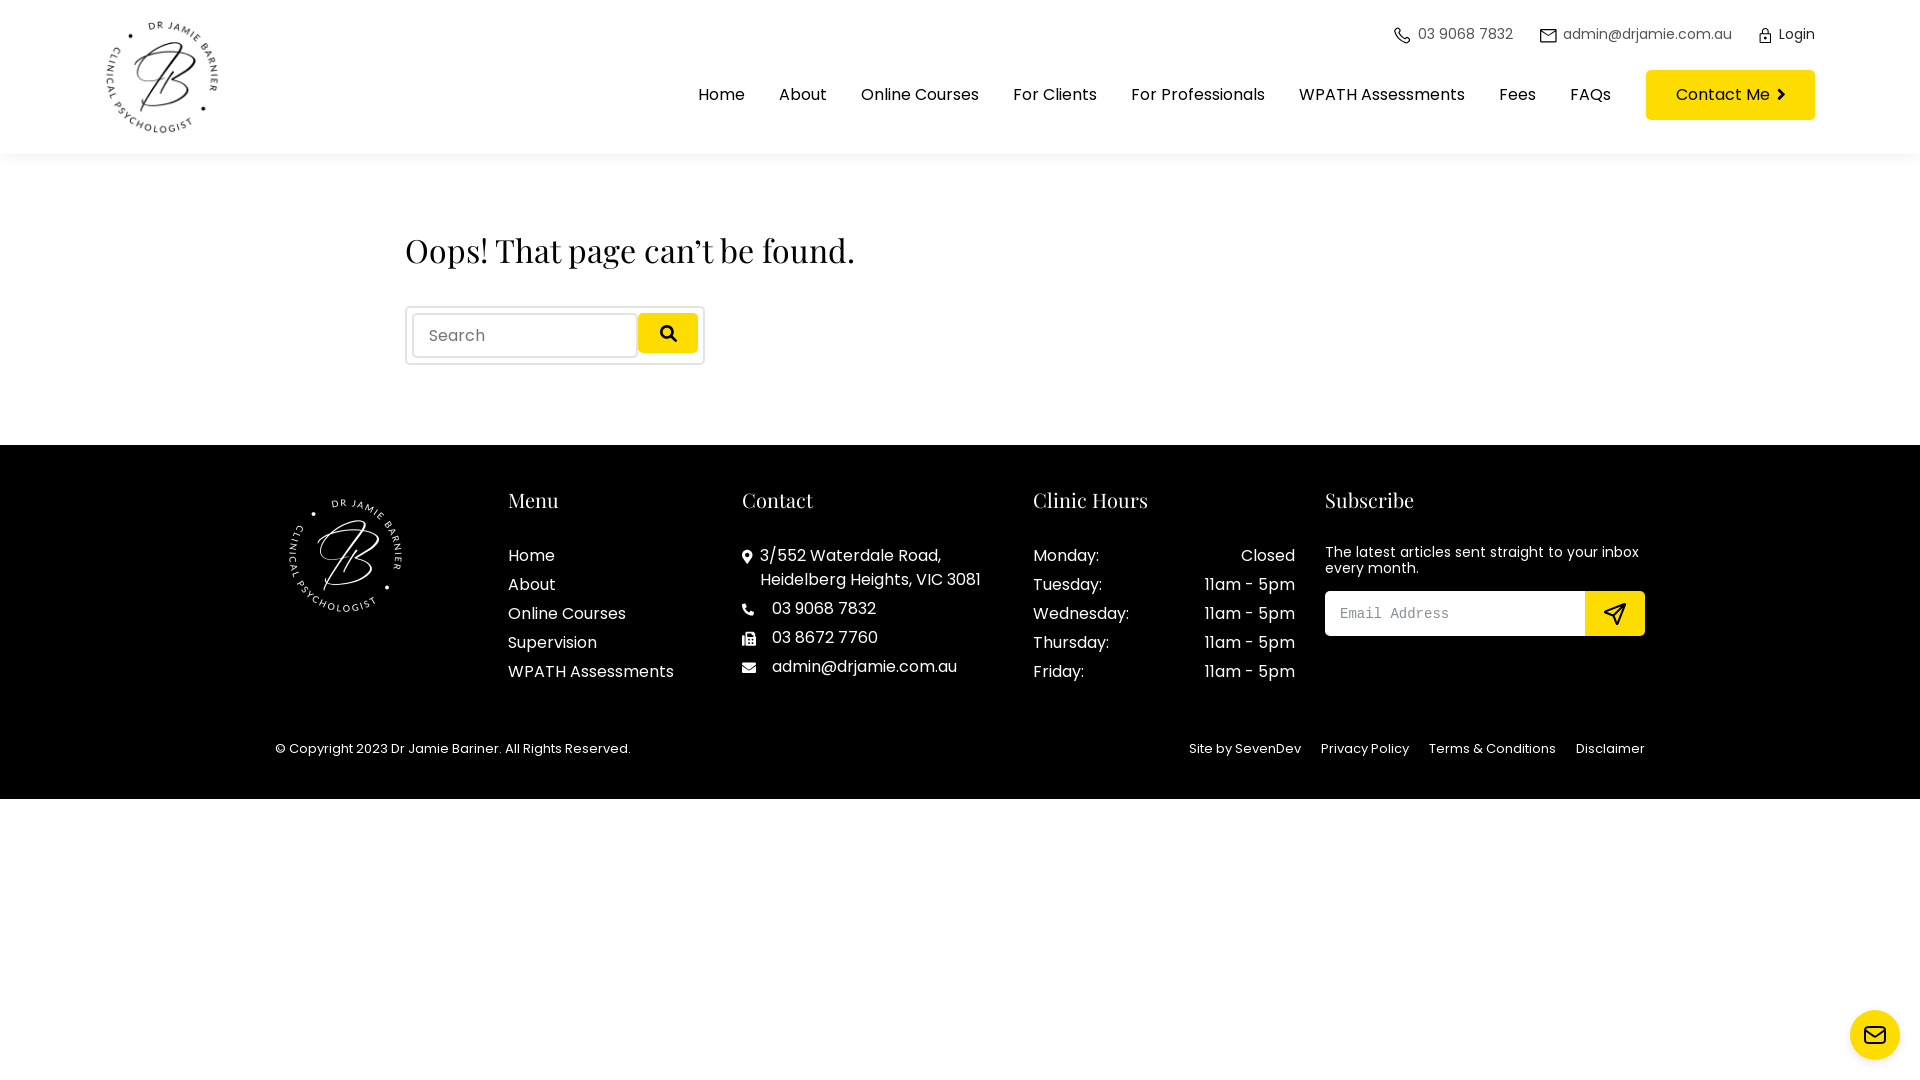 This screenshot has width=1920, height=1080. What do you see at coordinates (1518, 95) in the screenshot?
I see `Fees` at bounding box center [1518, 95].